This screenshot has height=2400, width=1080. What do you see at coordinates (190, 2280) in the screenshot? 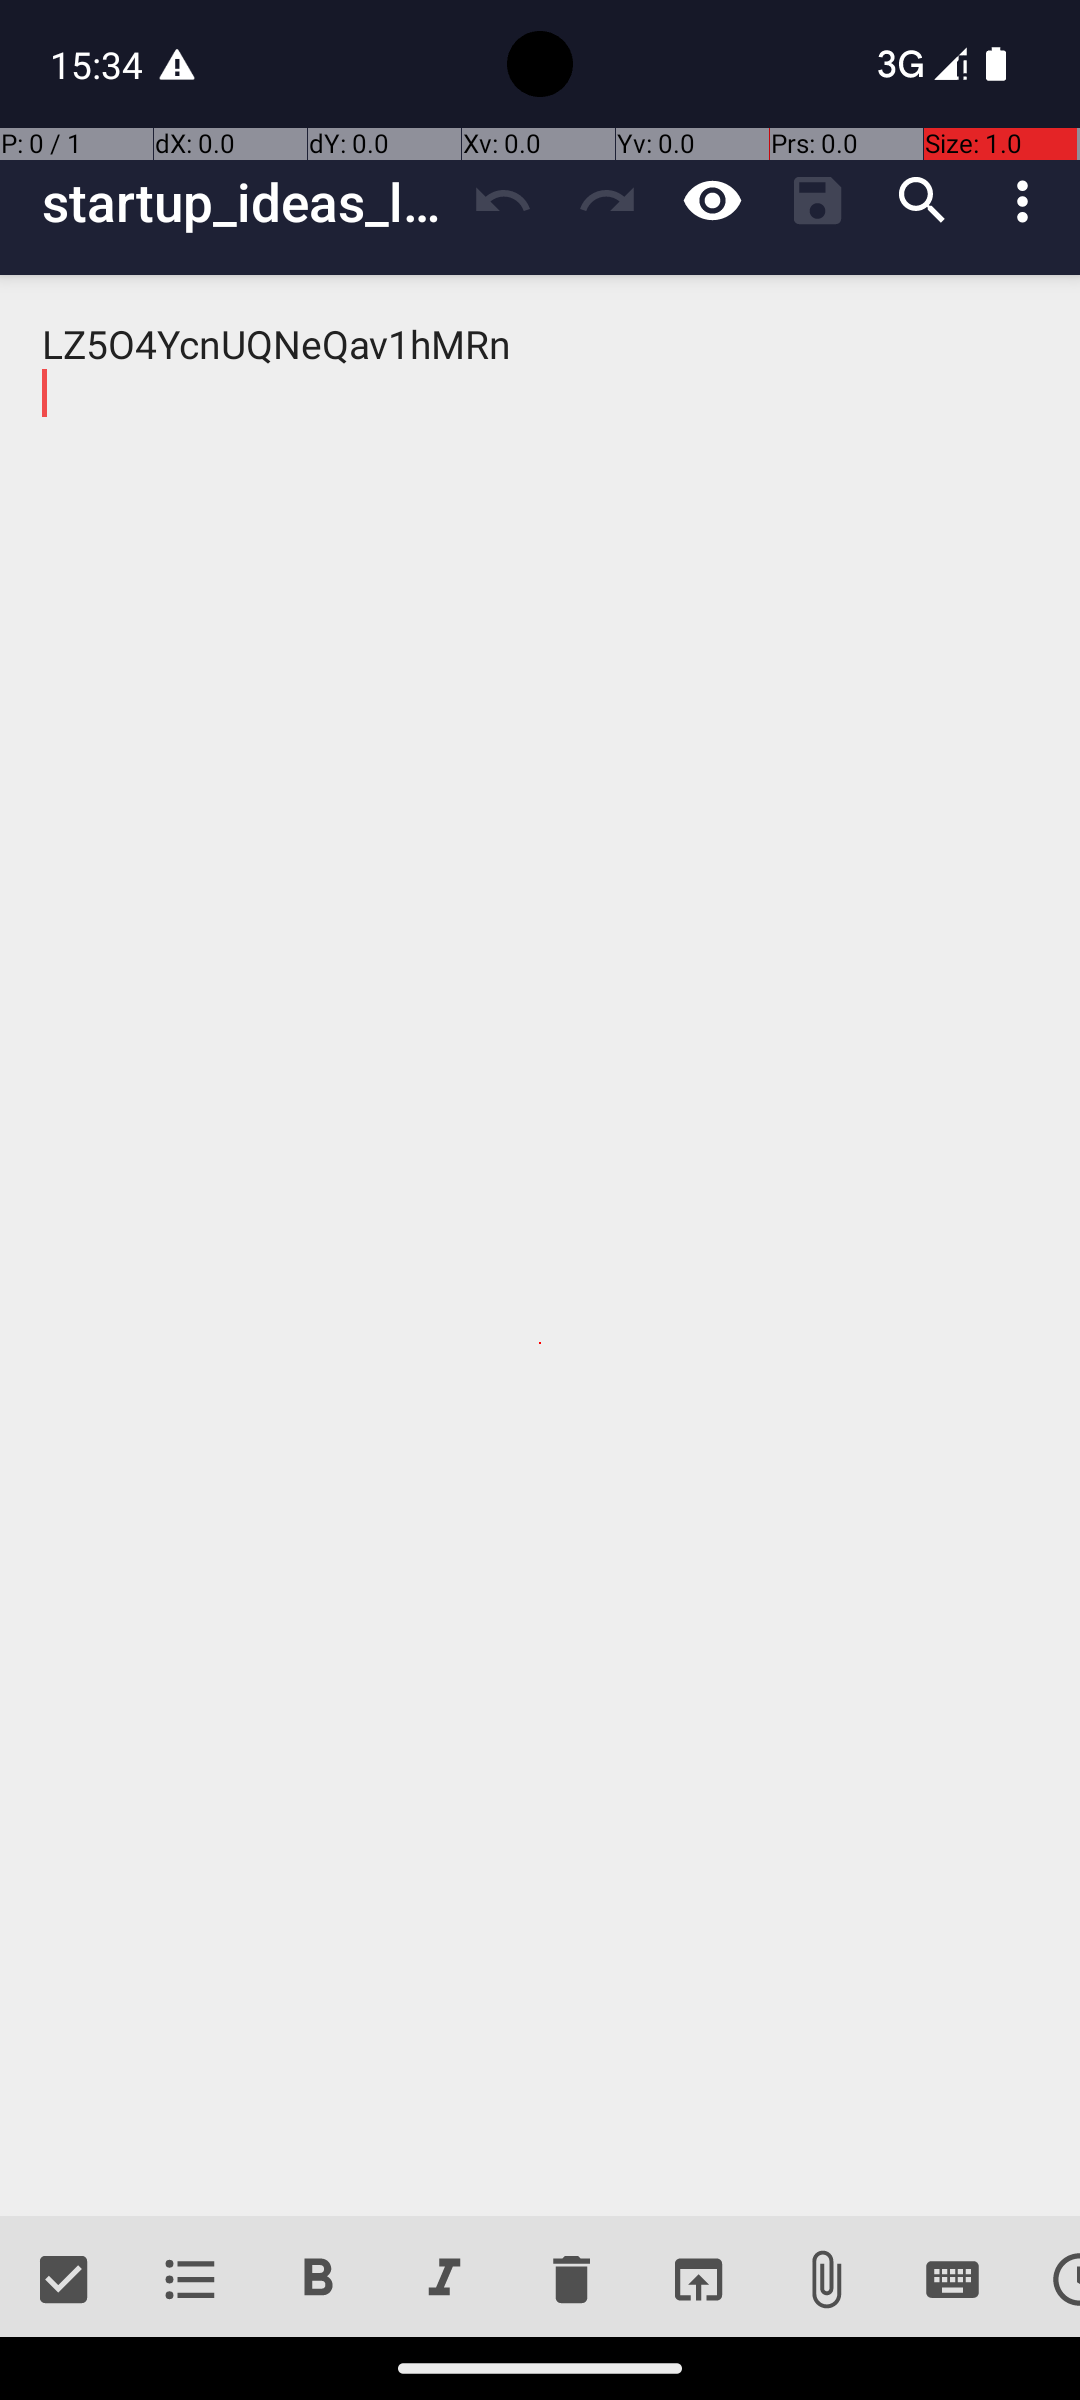
I see `Unordered list` at bounding box center [190, 2280].